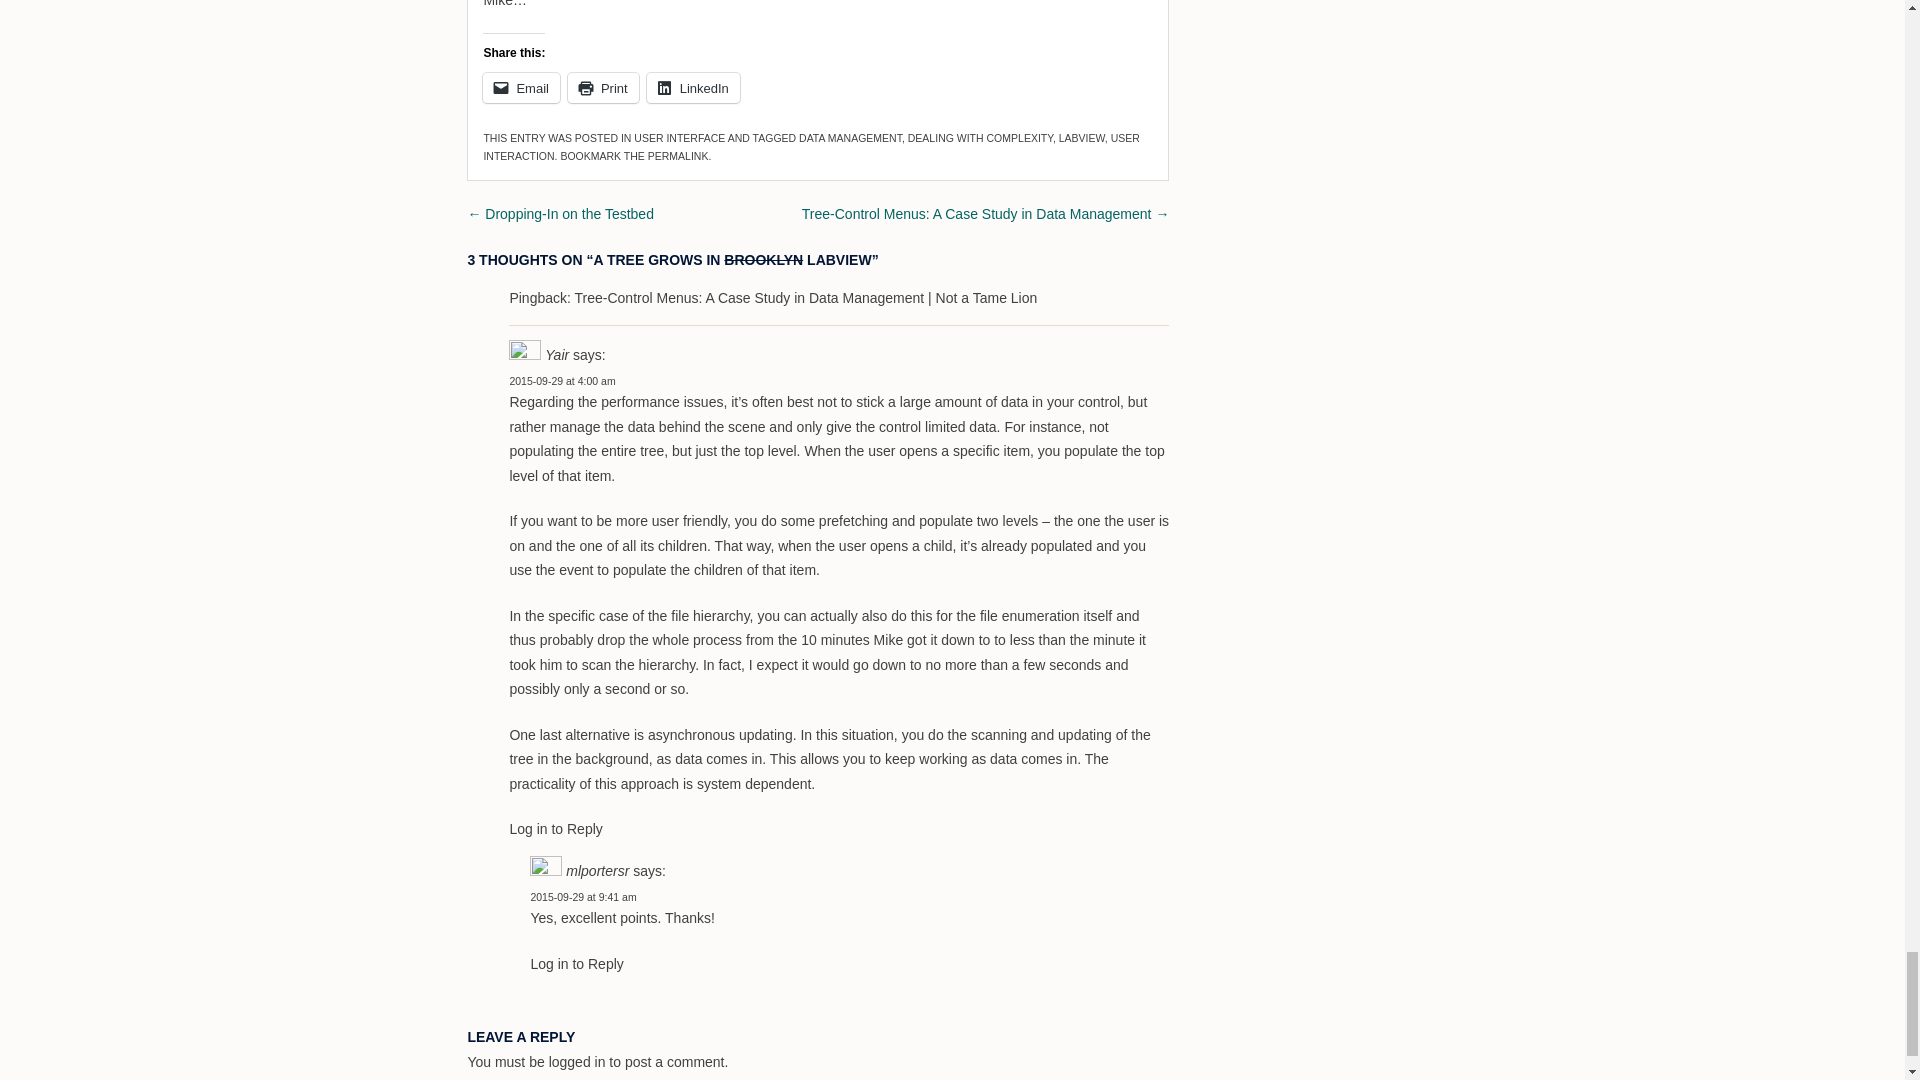 This screenshot has width=1920, height=1080. Describe the element at coordinates (850, 137) in the screenshot. I see `DATA MANAGEMENT` at that location.